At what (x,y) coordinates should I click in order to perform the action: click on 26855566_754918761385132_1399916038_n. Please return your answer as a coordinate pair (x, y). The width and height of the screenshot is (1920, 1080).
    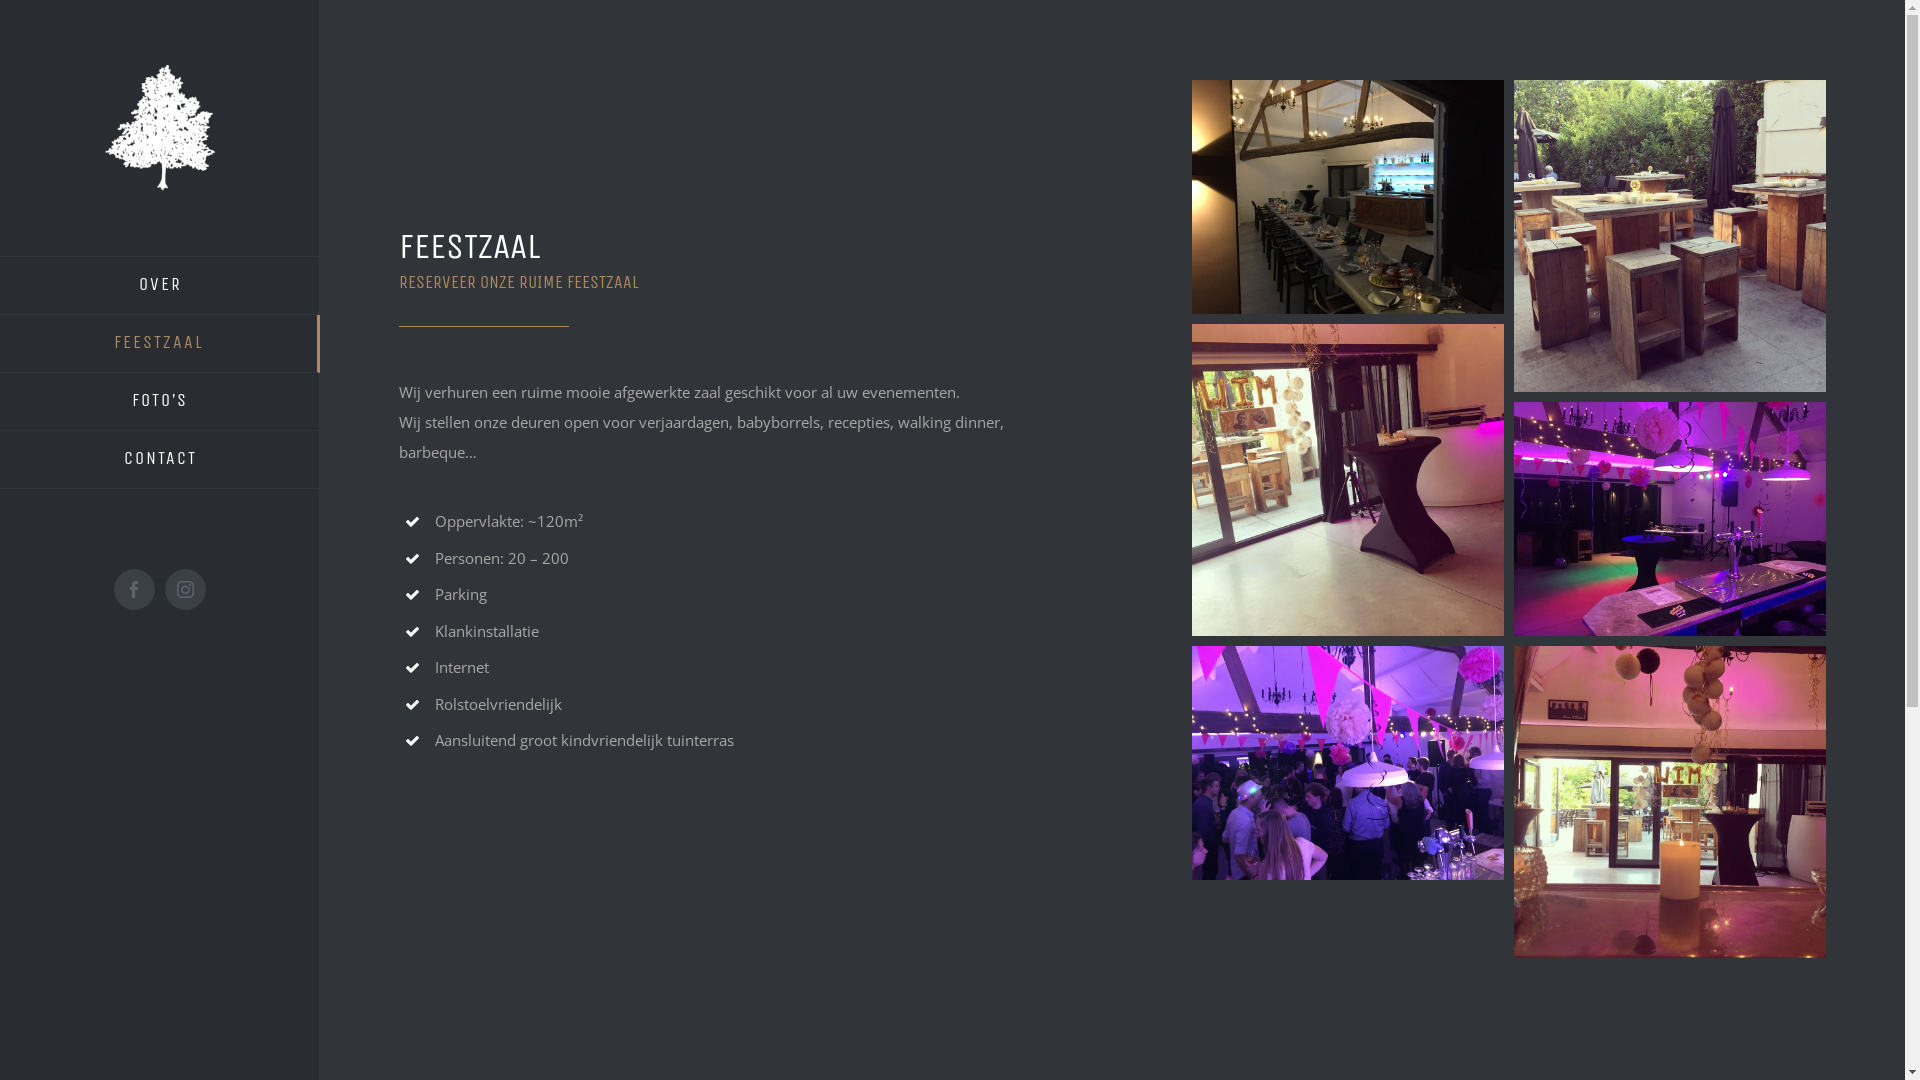
    Looking at the image, I should click on (1670, 236).